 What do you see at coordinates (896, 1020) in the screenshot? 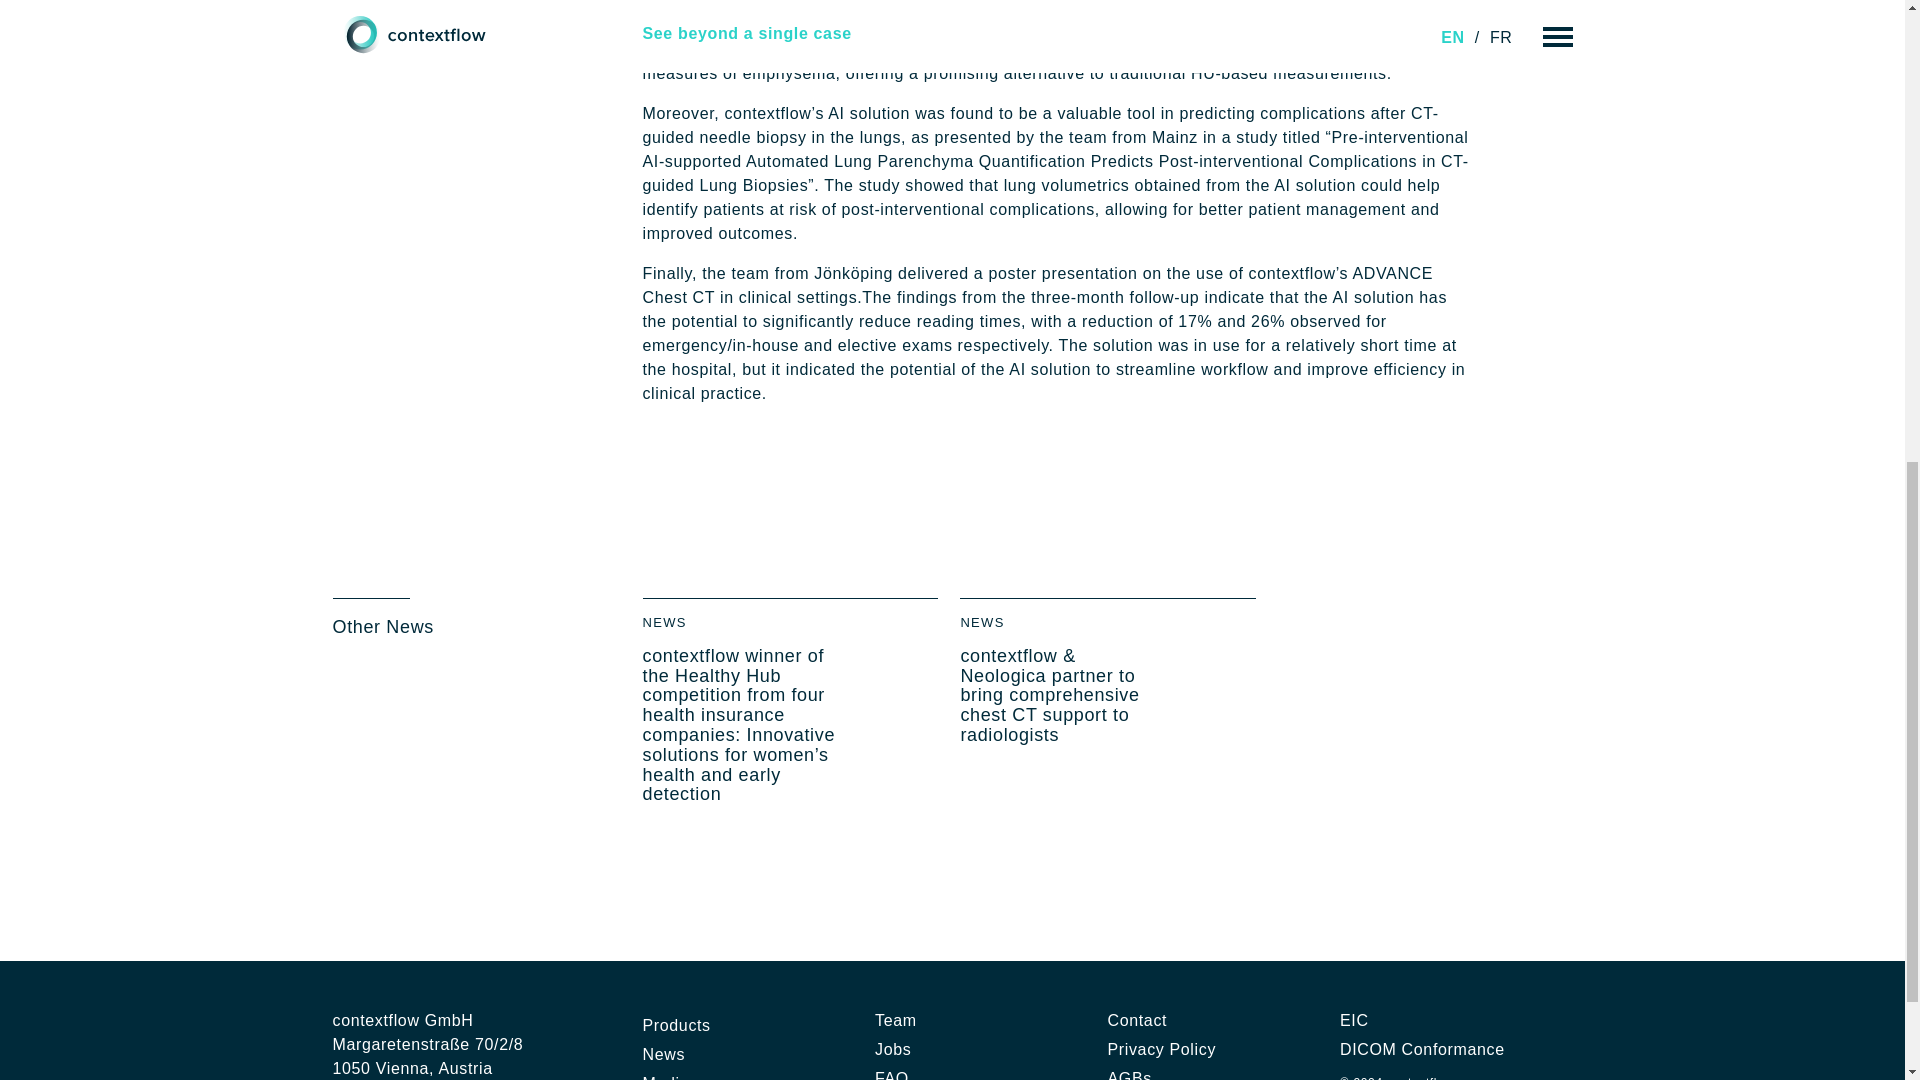
I see `Team` at bounding box center [896, 1020].